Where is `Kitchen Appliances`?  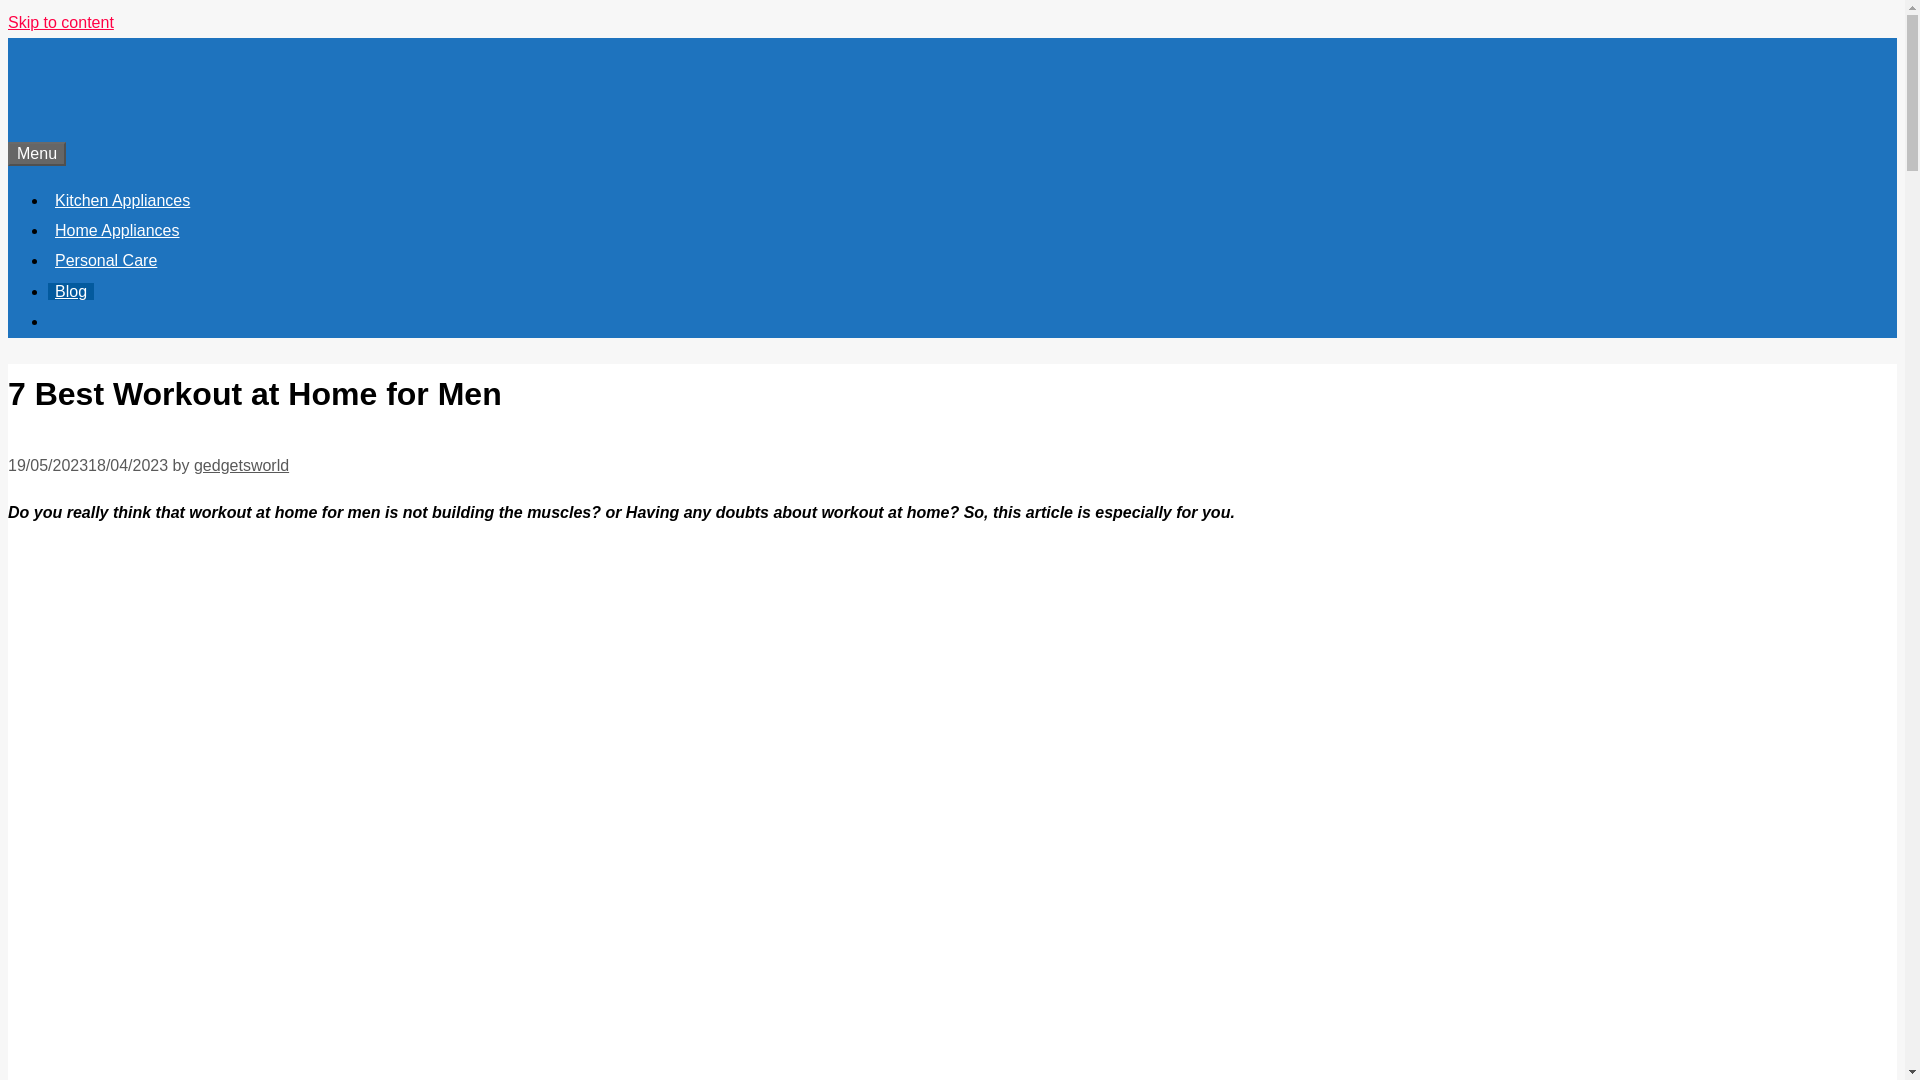
Kitchen Appliances is located at coordinates (122, 200).